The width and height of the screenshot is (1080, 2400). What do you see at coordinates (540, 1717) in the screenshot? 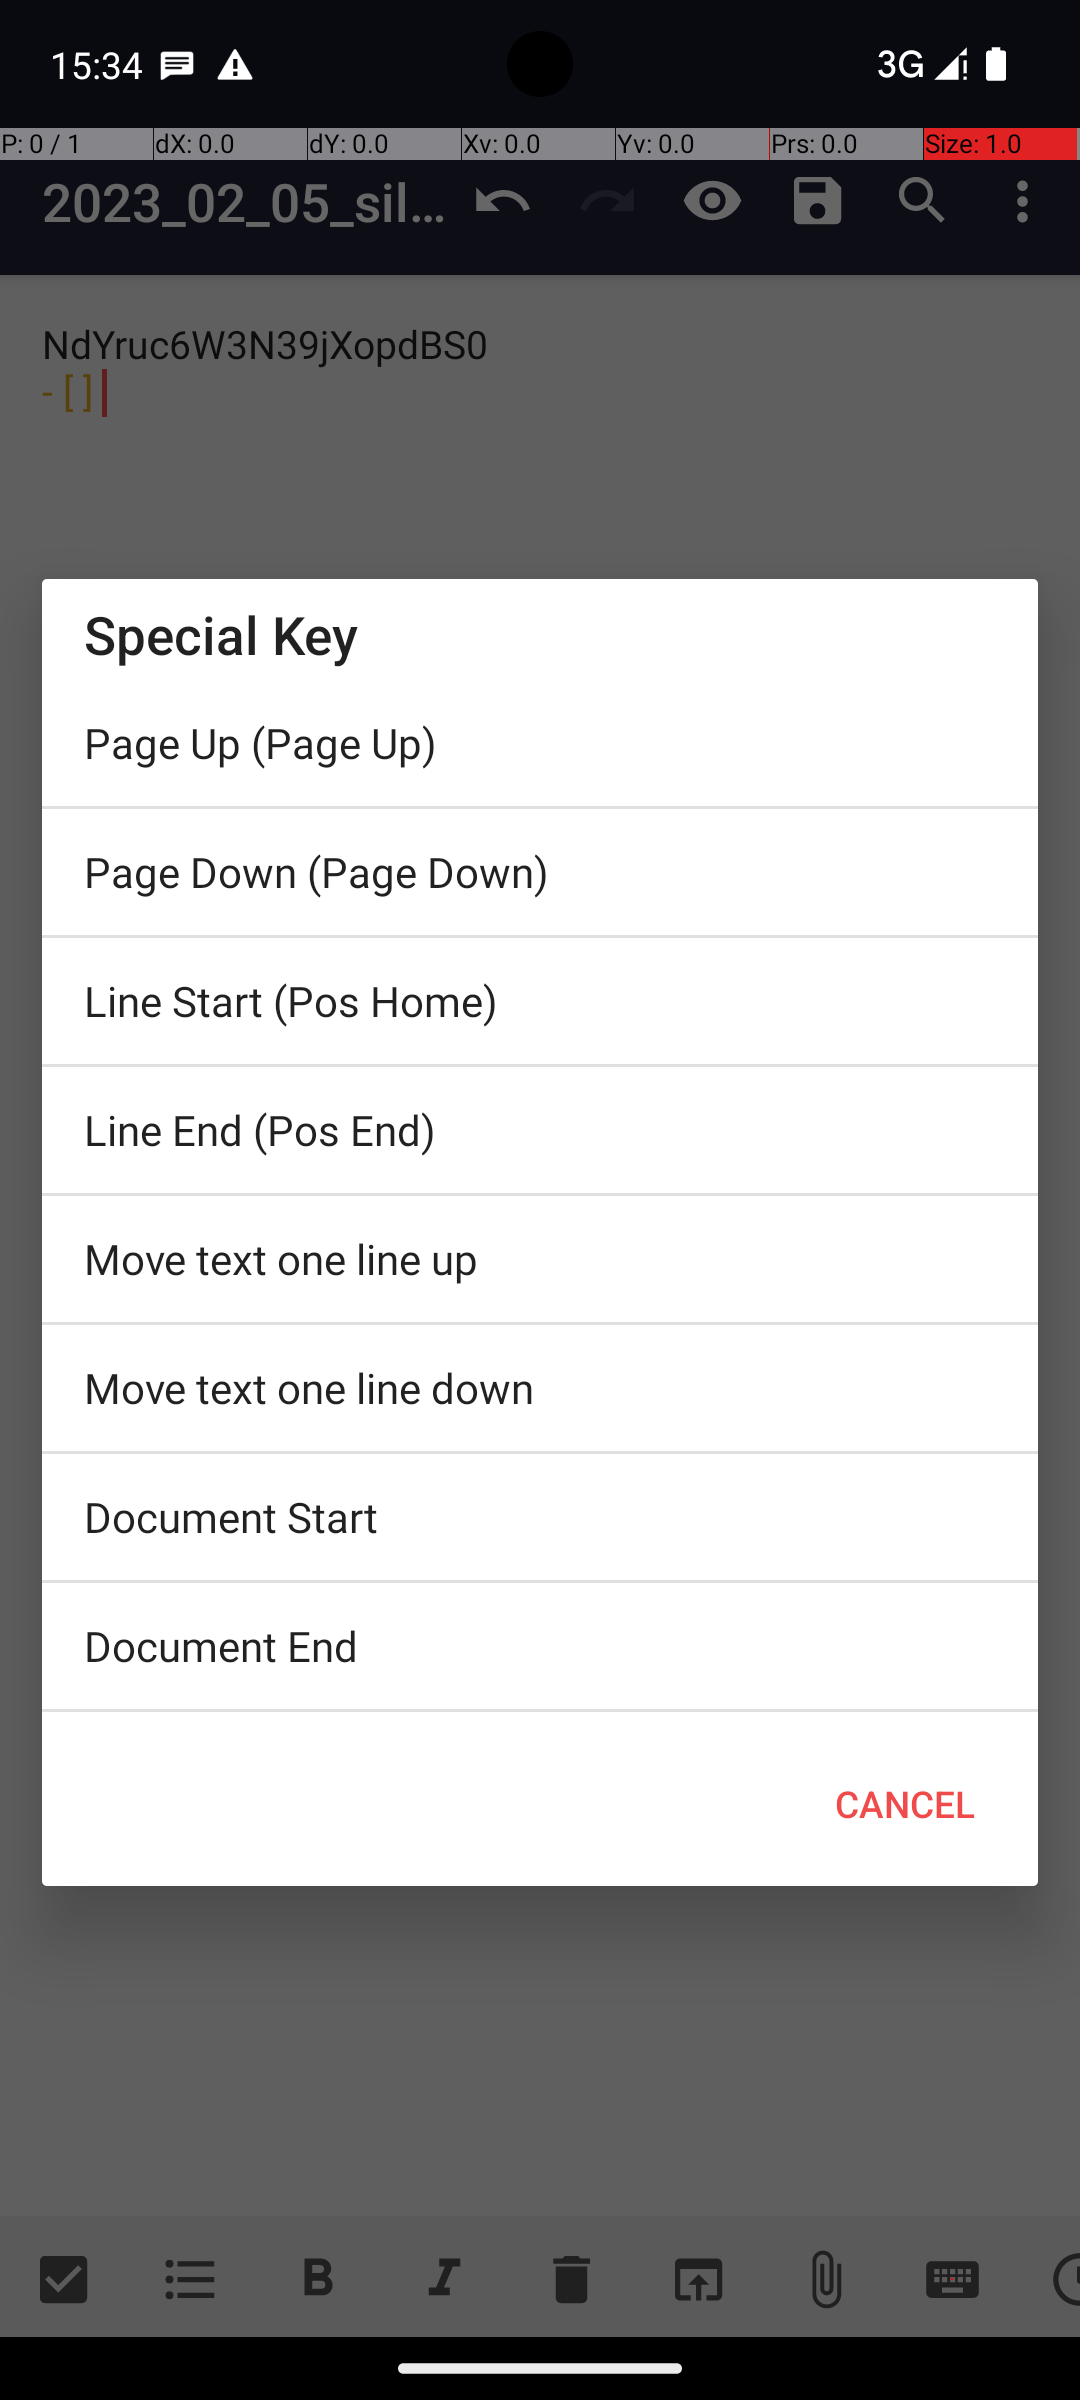
I see `Select all (Ctrl+A)` at bounding box center [540, 1717].